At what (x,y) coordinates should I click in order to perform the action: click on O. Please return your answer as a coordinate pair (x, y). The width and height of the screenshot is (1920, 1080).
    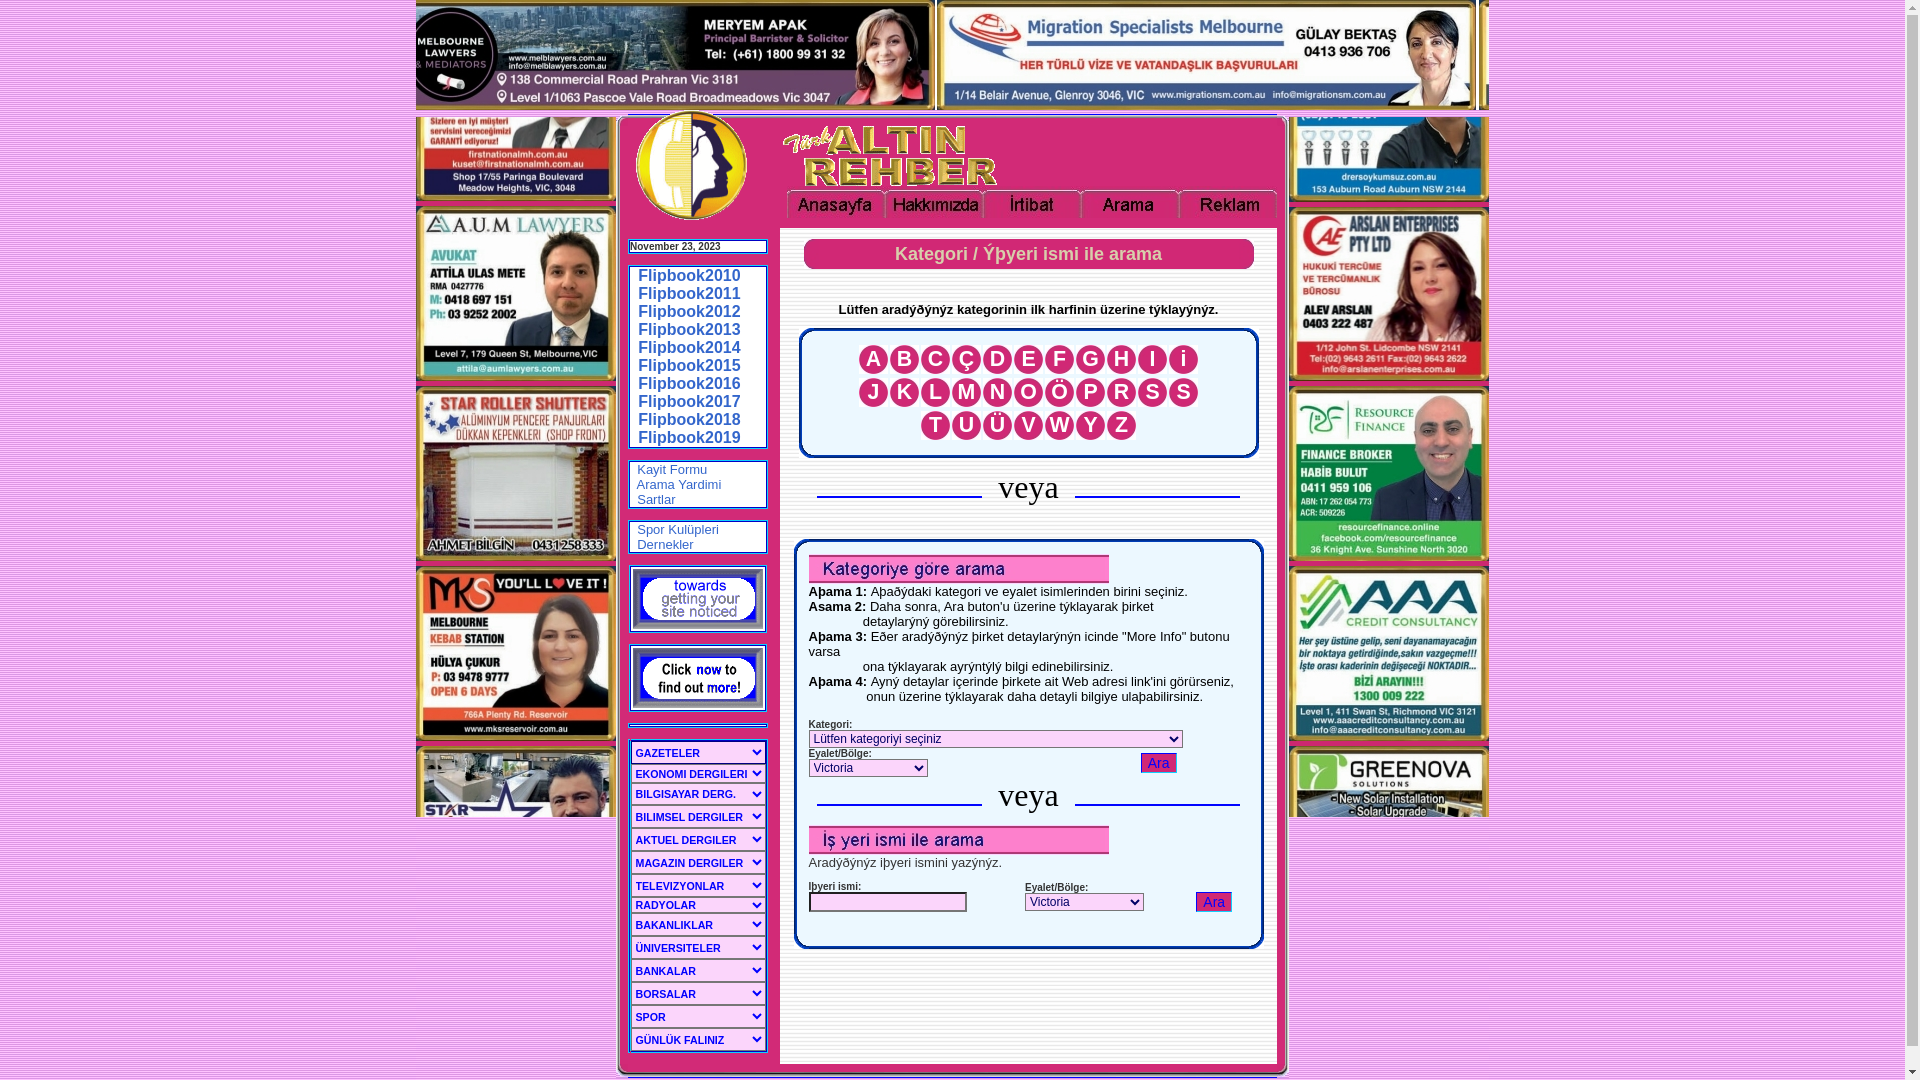
    Looking at the image, I should click on (1028, 396).